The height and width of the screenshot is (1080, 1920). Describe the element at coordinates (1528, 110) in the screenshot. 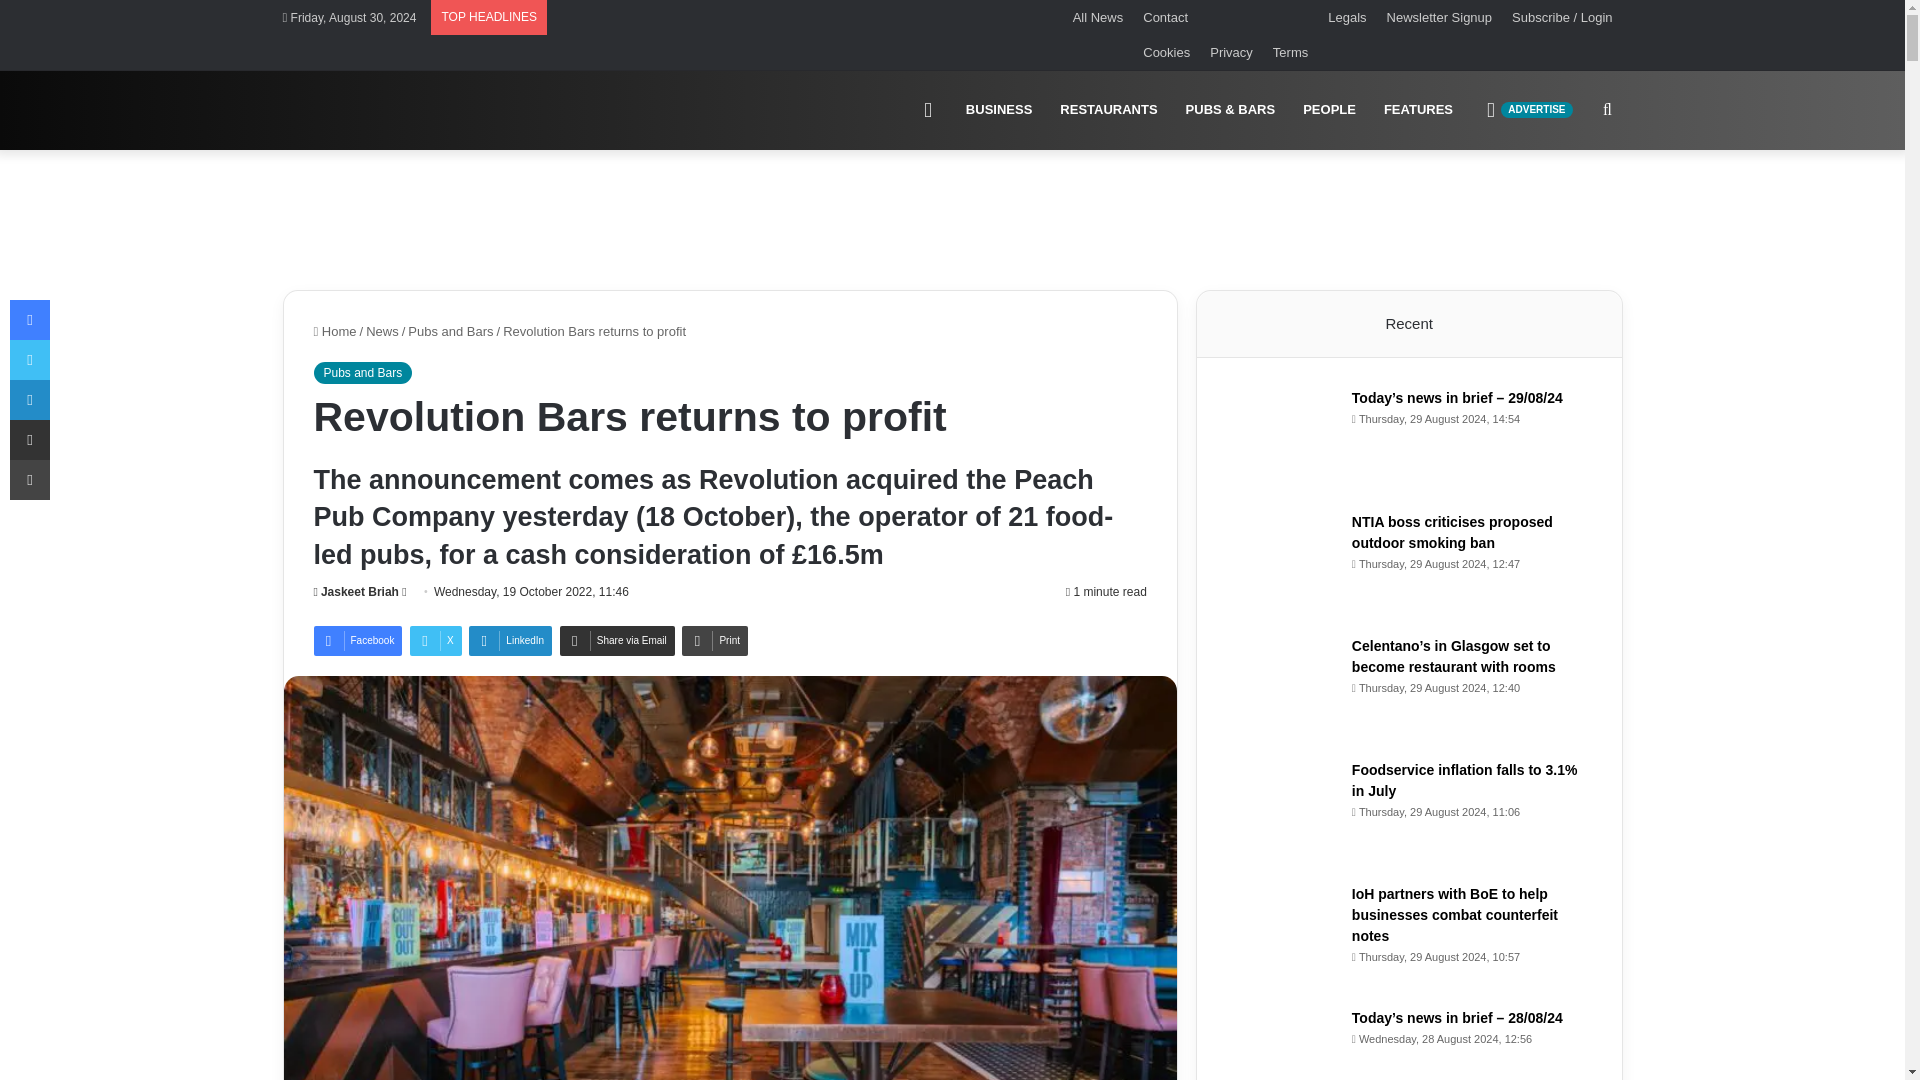

I see `Share via Email` at that location.